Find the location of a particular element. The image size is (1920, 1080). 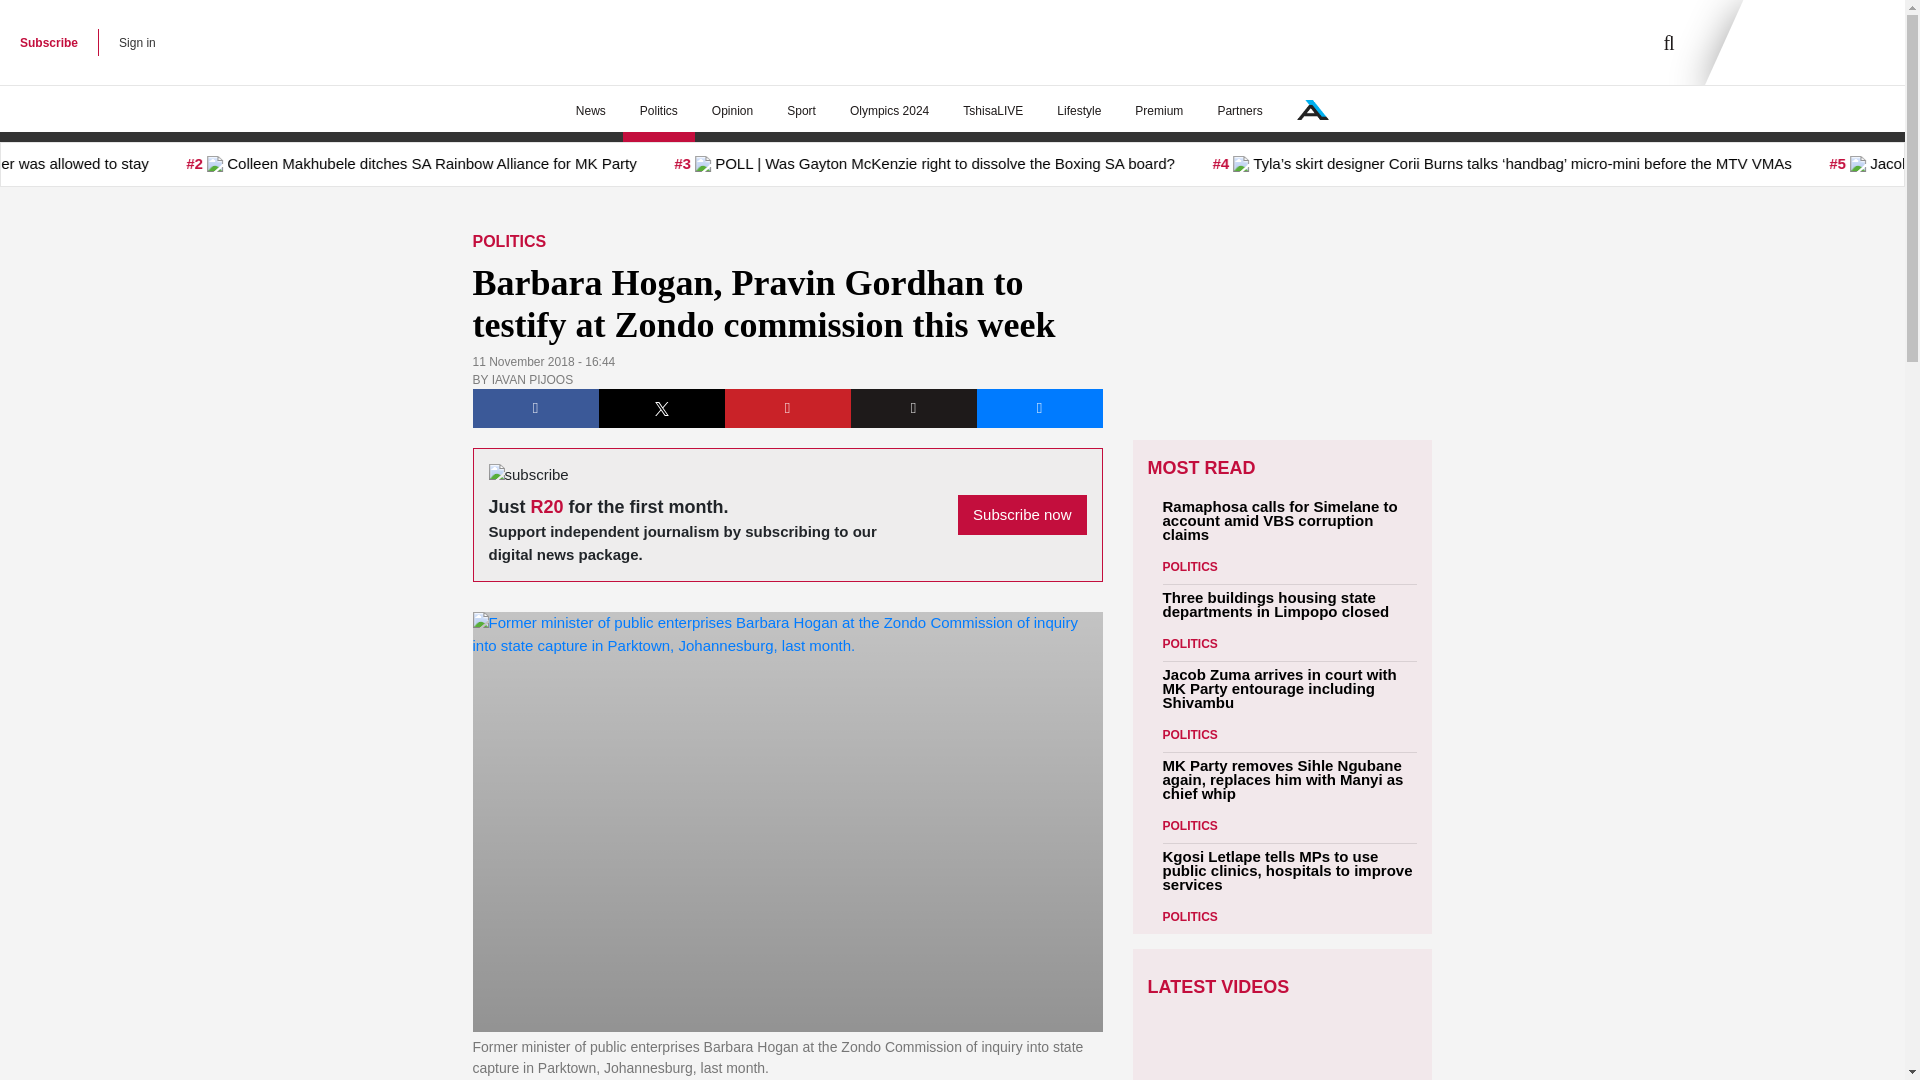

Subscribe is located at coordinates (48, 42).